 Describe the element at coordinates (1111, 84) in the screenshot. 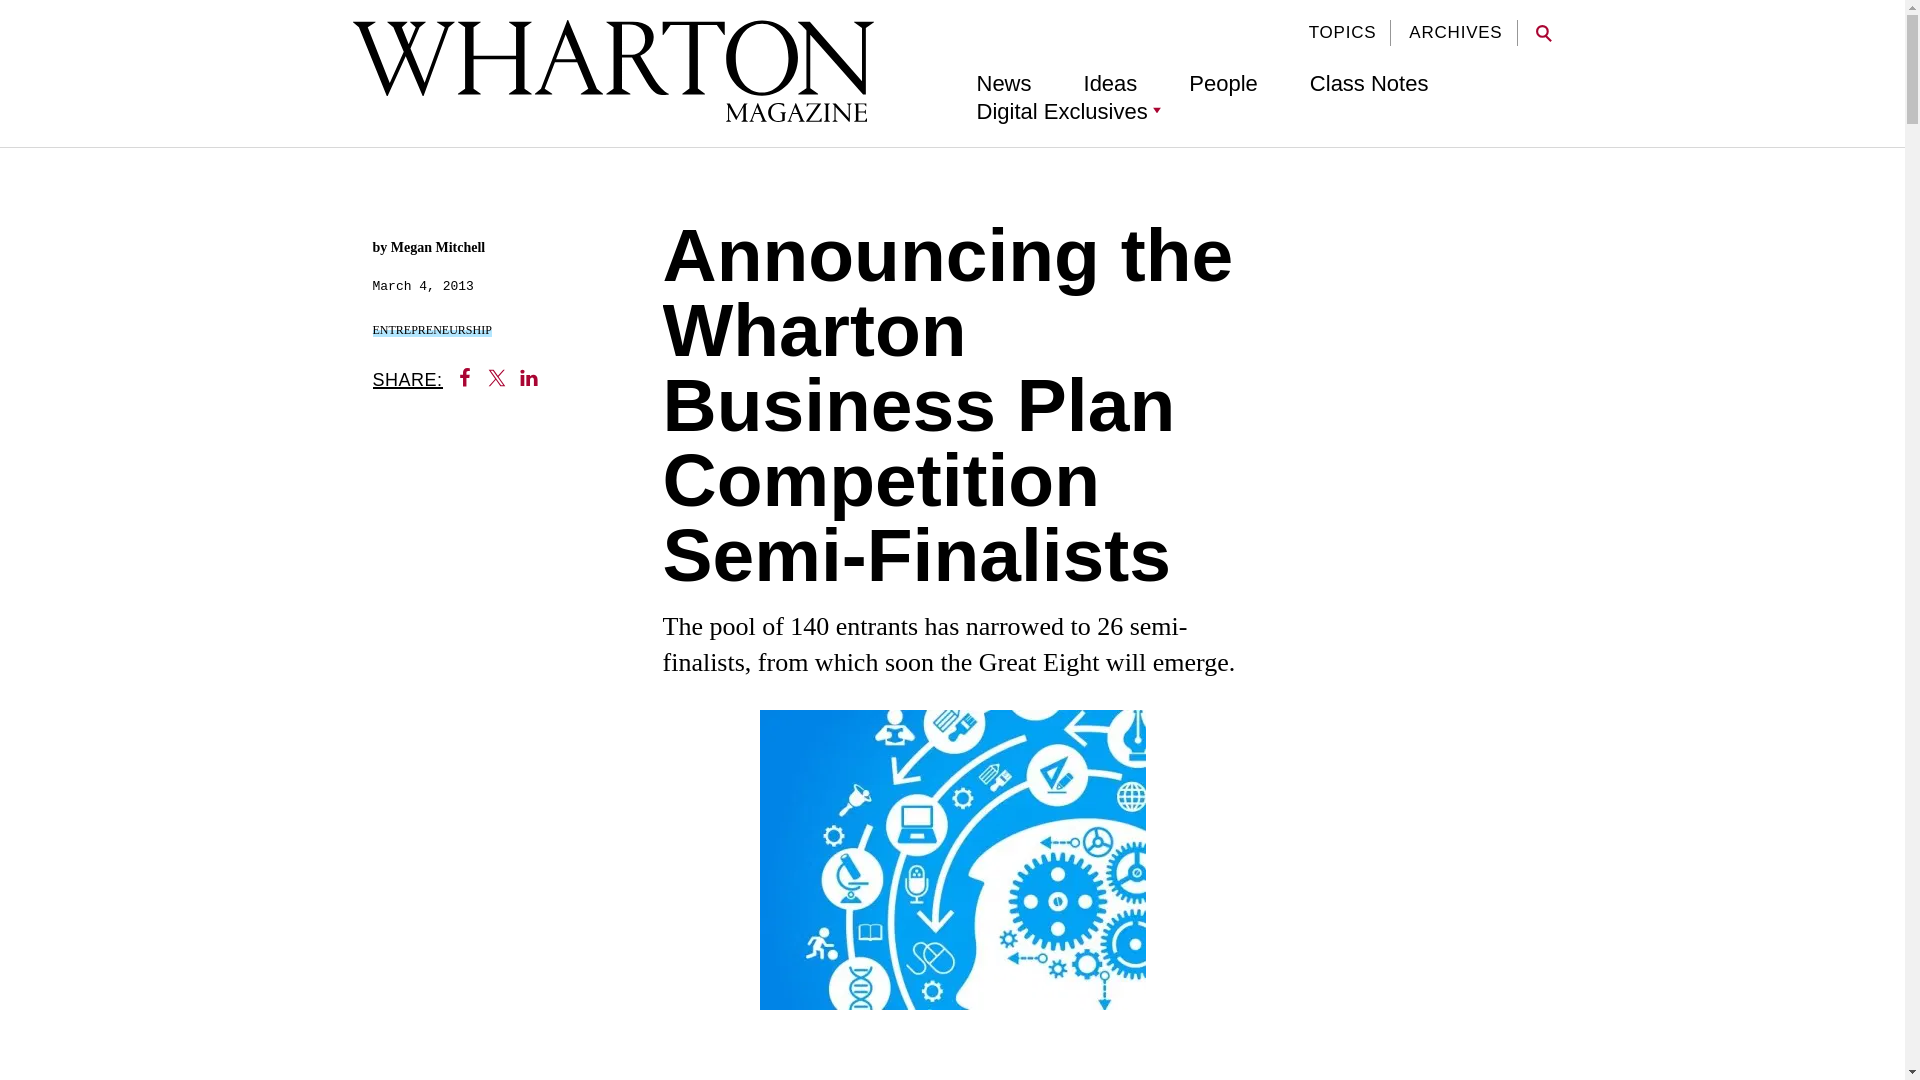

I see `Ideas` at that location.